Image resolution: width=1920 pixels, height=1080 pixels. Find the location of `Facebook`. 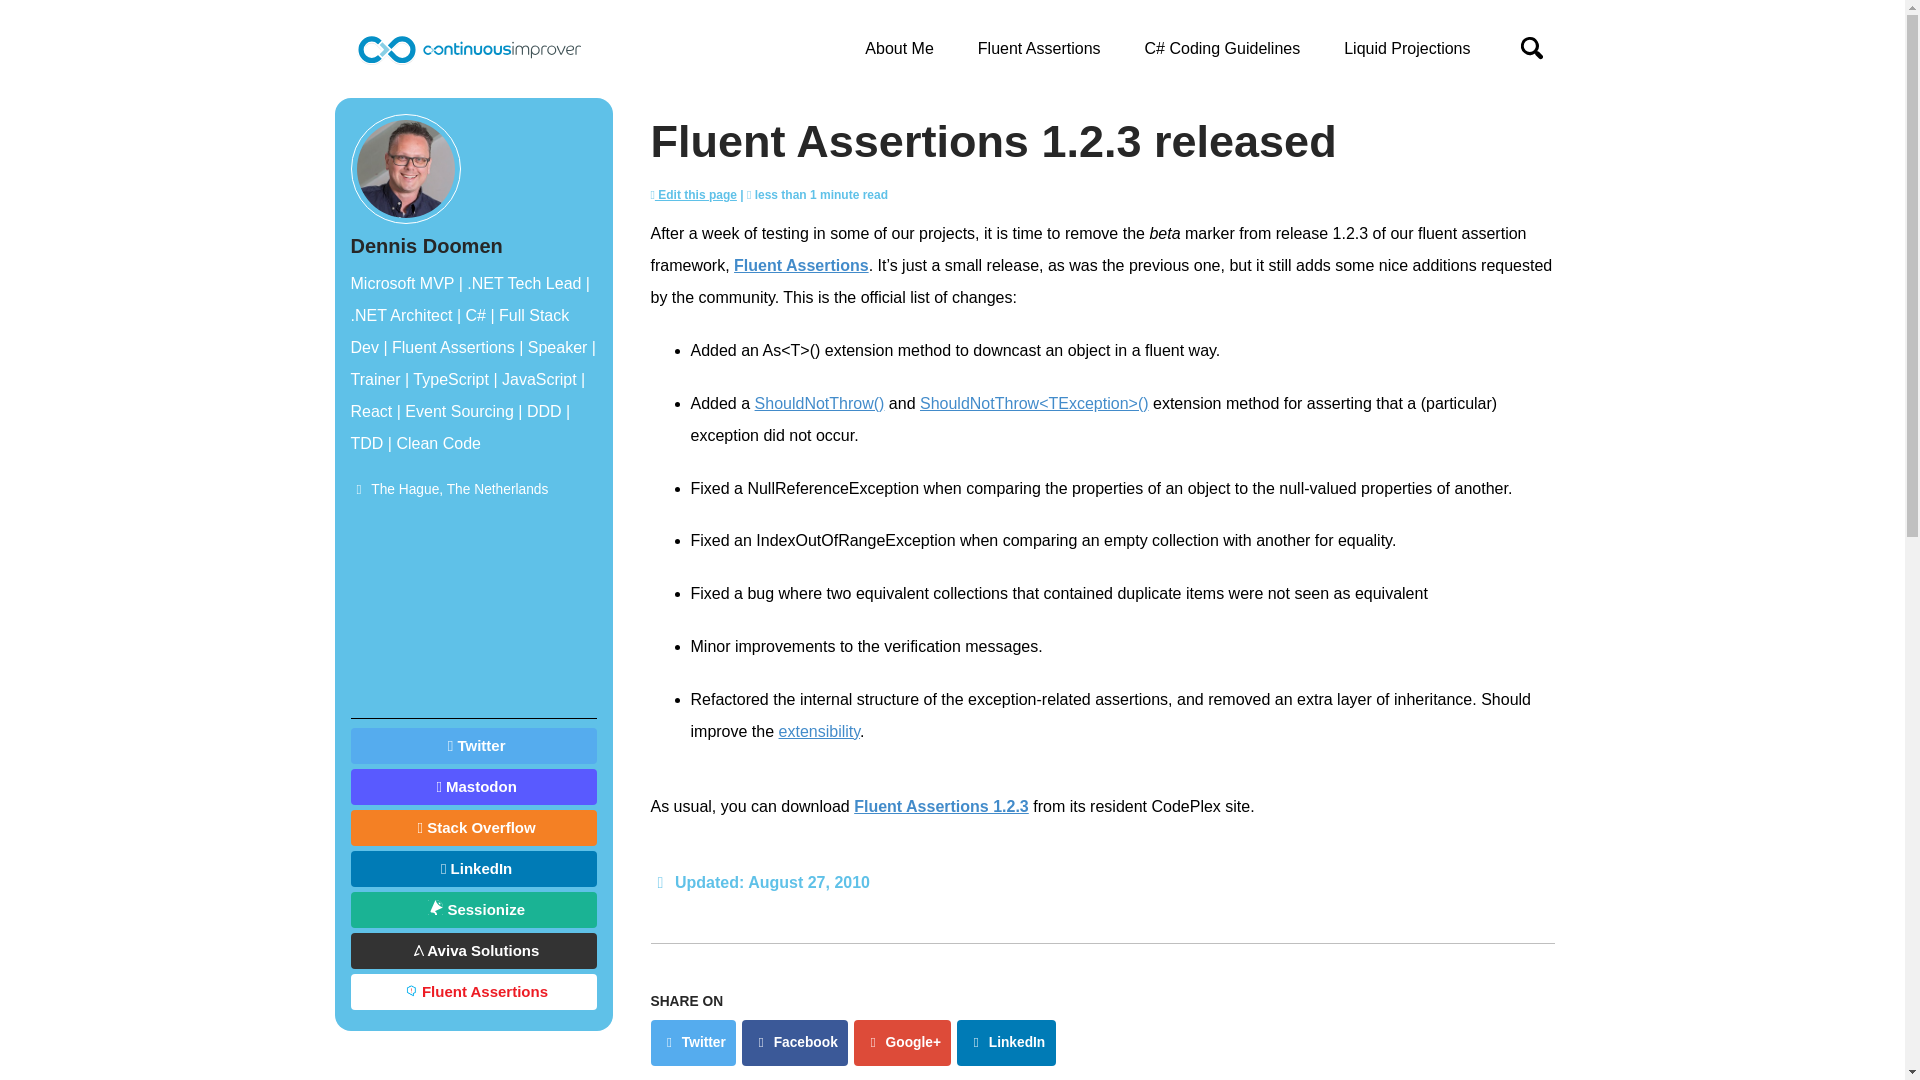

Facebook is located at coordinates (794, 1042).